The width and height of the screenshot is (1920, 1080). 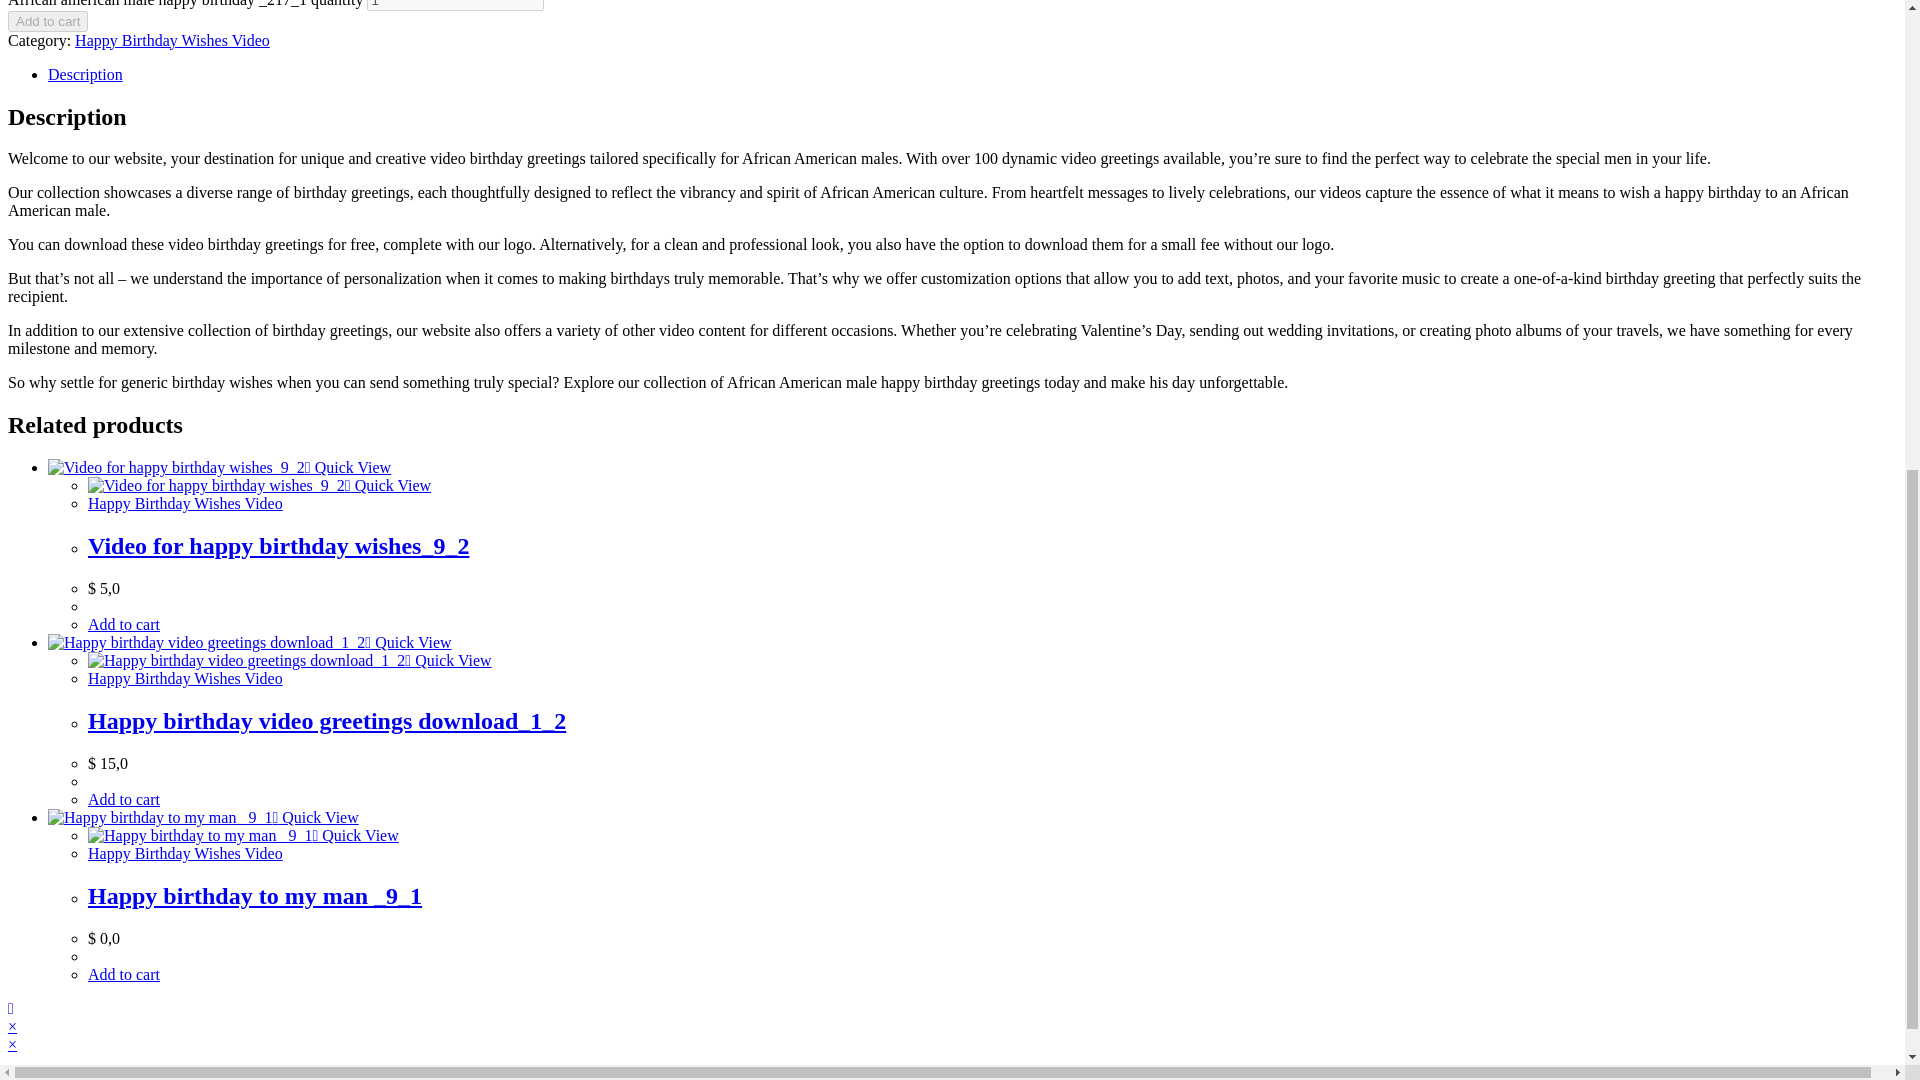 I want to click on 1, so click(x=454, y=5).